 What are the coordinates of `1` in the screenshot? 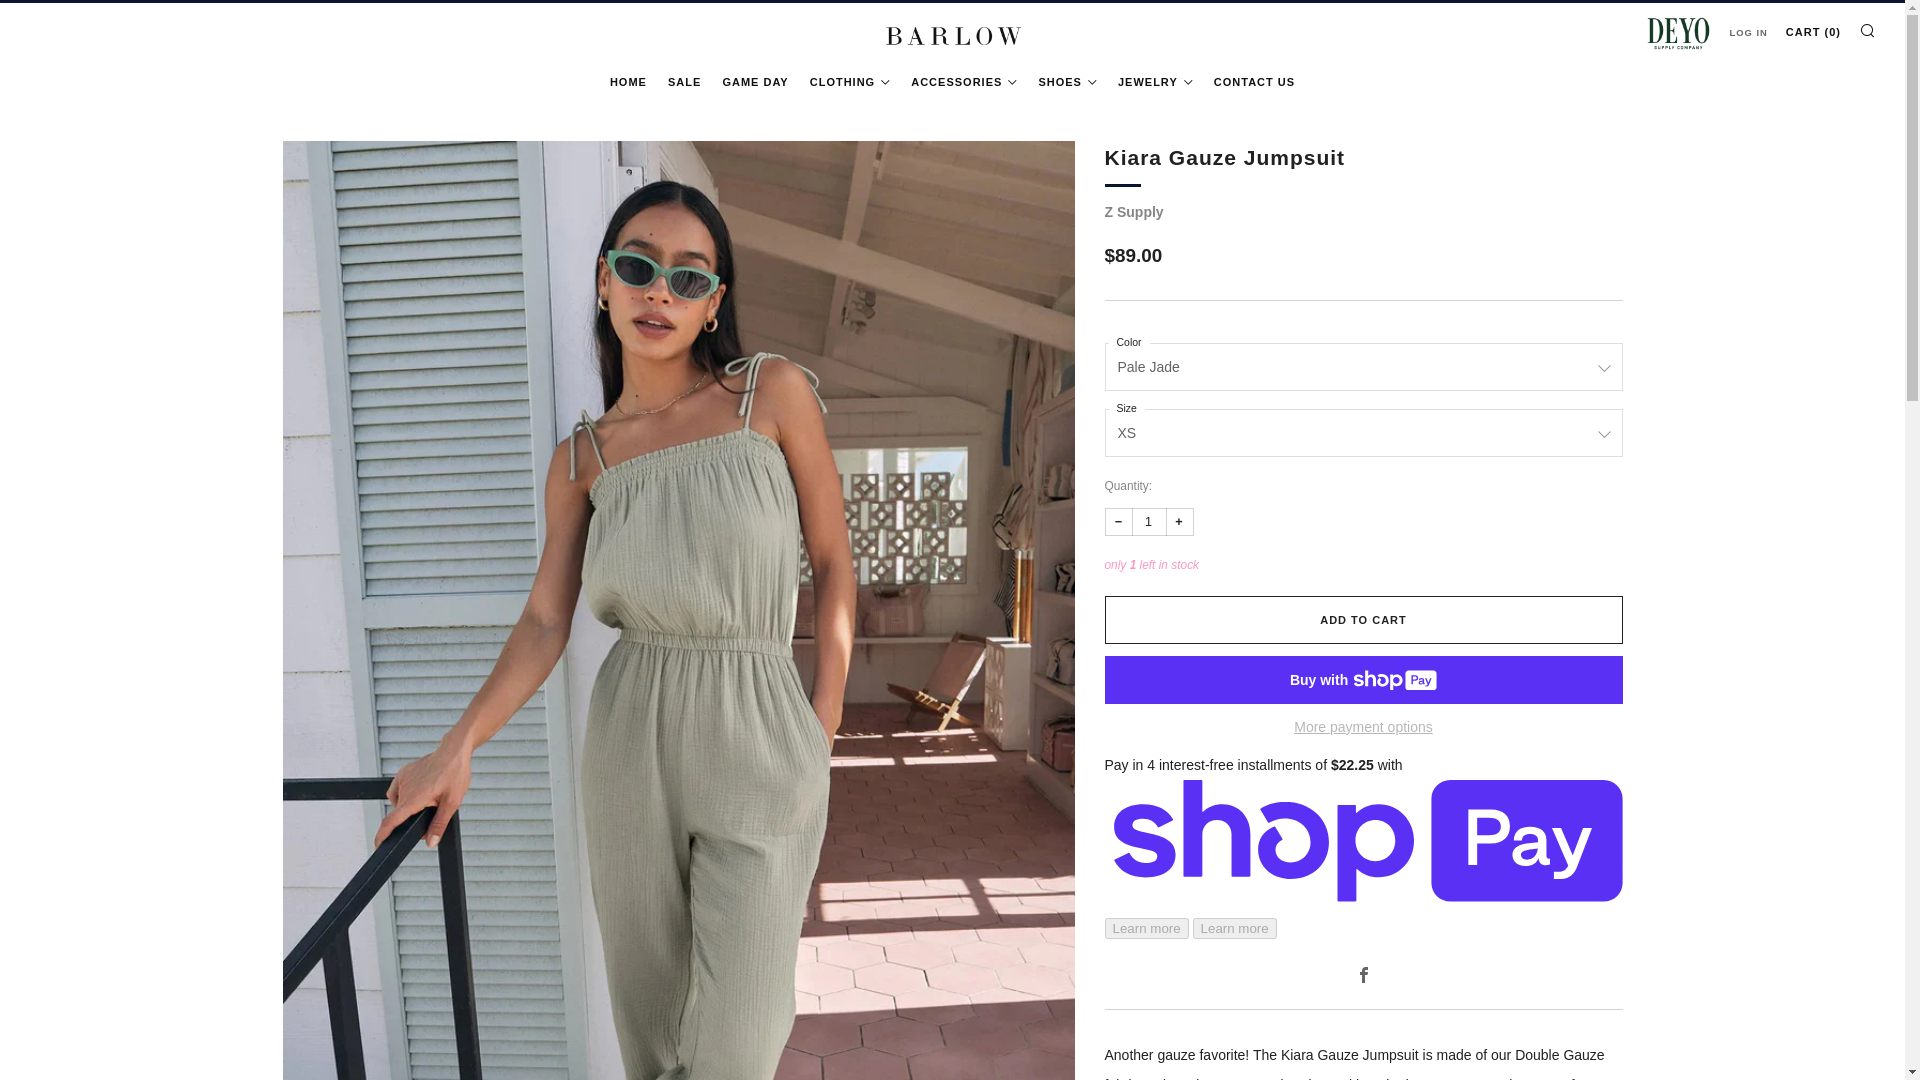 It's located at (1150, 521).